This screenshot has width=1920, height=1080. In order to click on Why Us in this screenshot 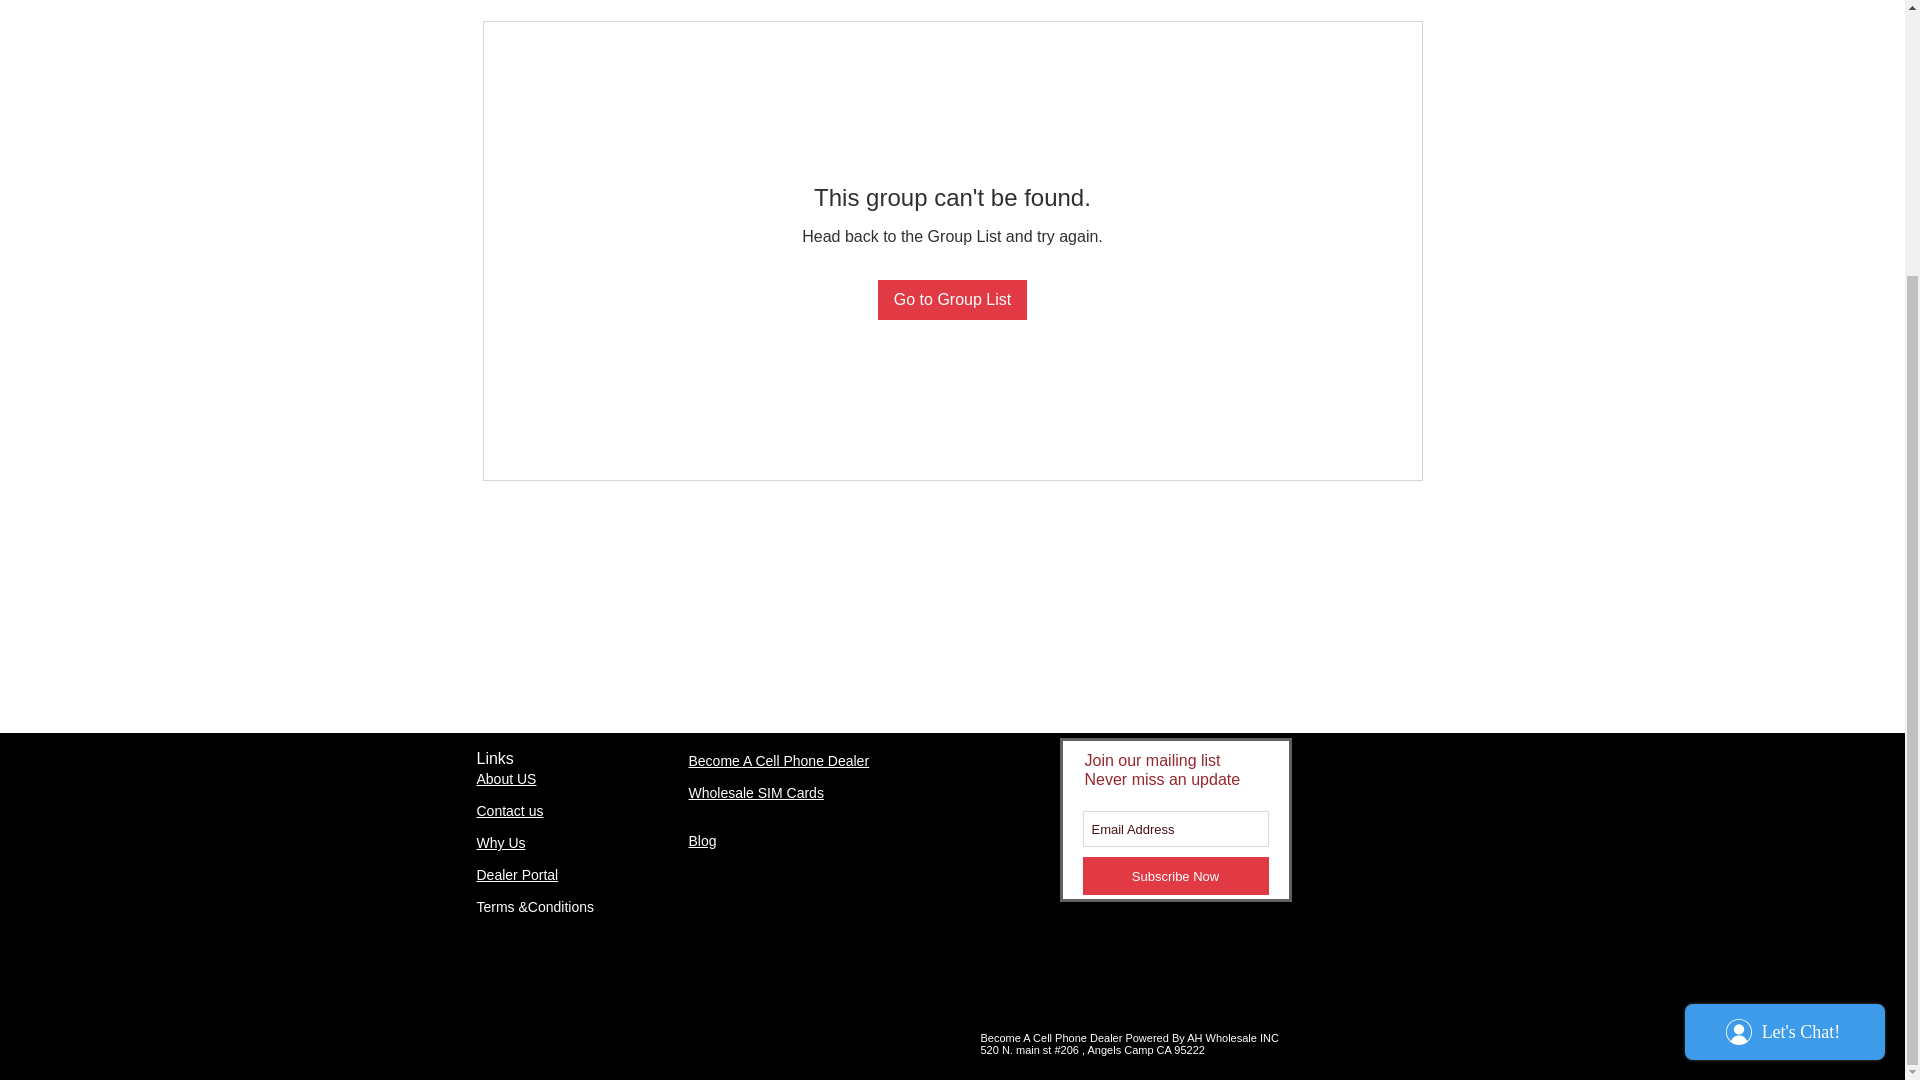, I will do `click(500, 842)`.